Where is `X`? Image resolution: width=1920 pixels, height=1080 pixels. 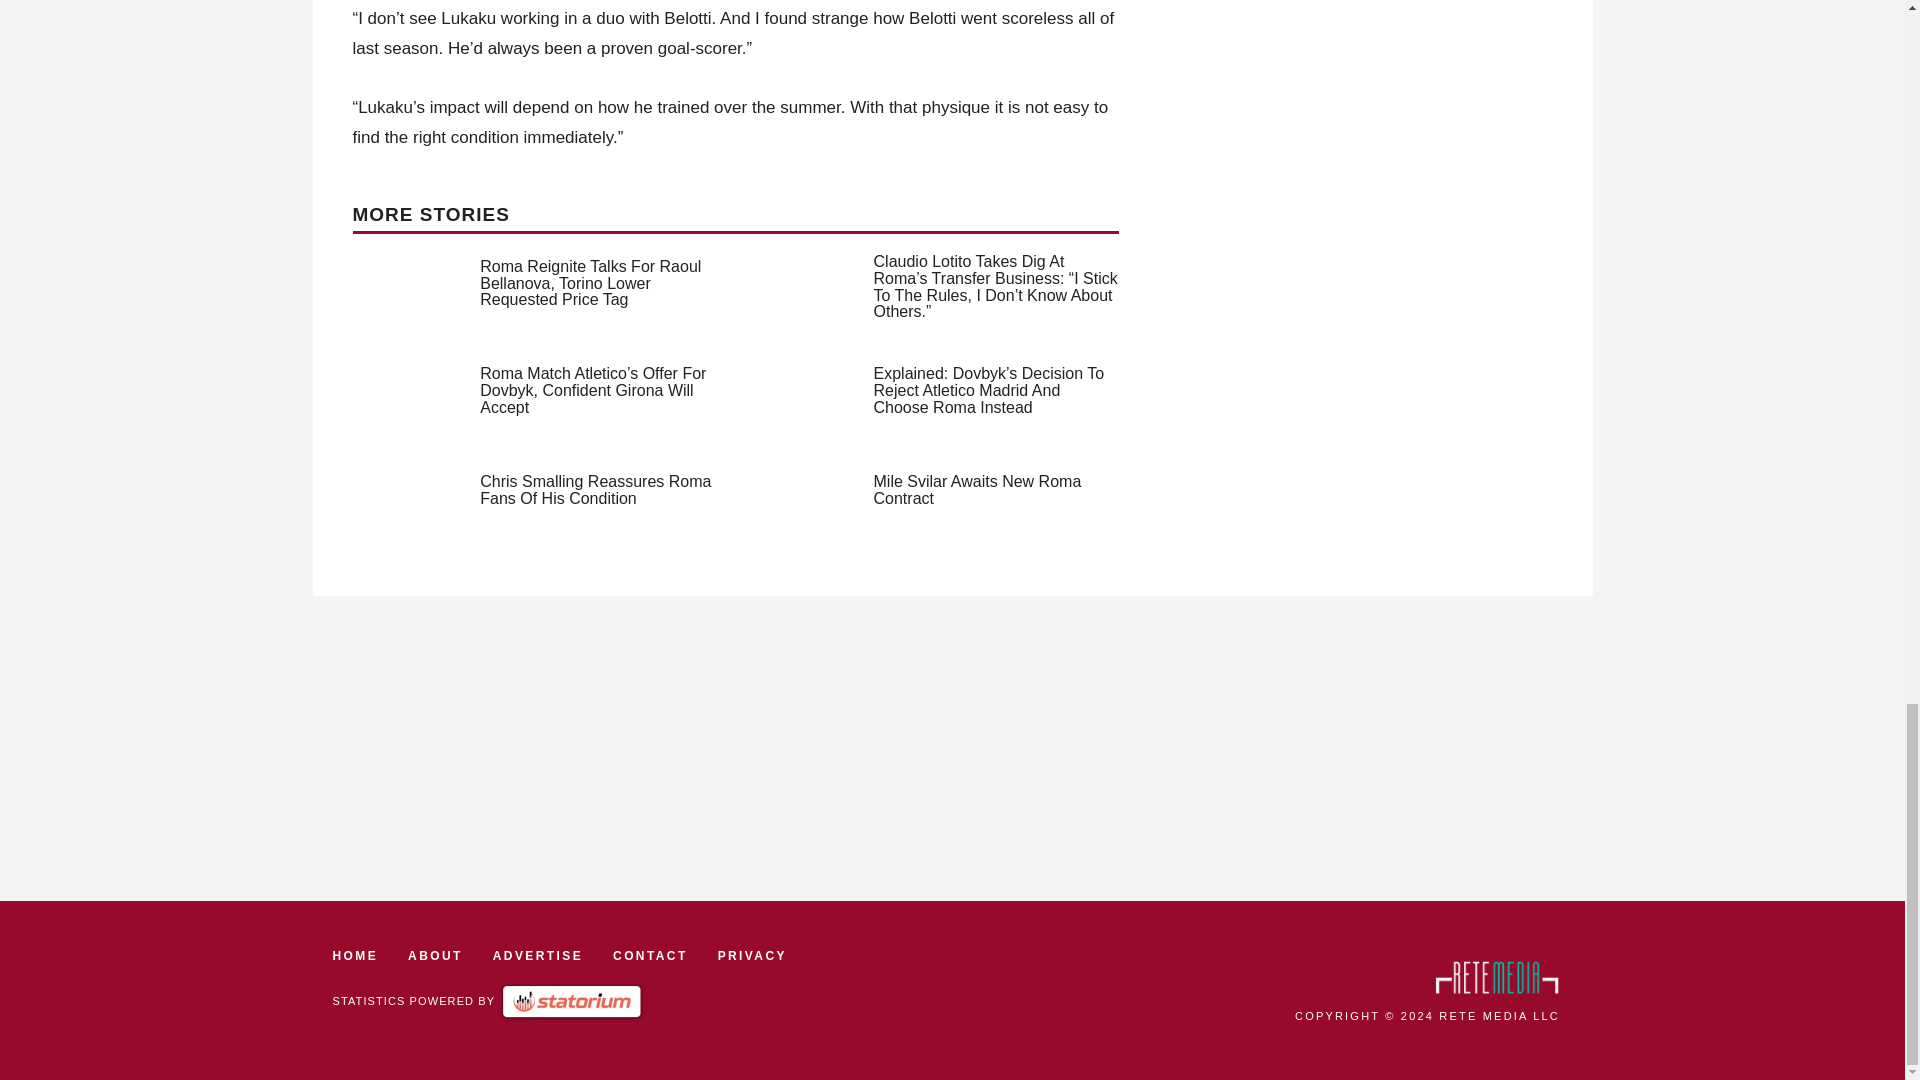
X is located at coordinates (1892, 116).